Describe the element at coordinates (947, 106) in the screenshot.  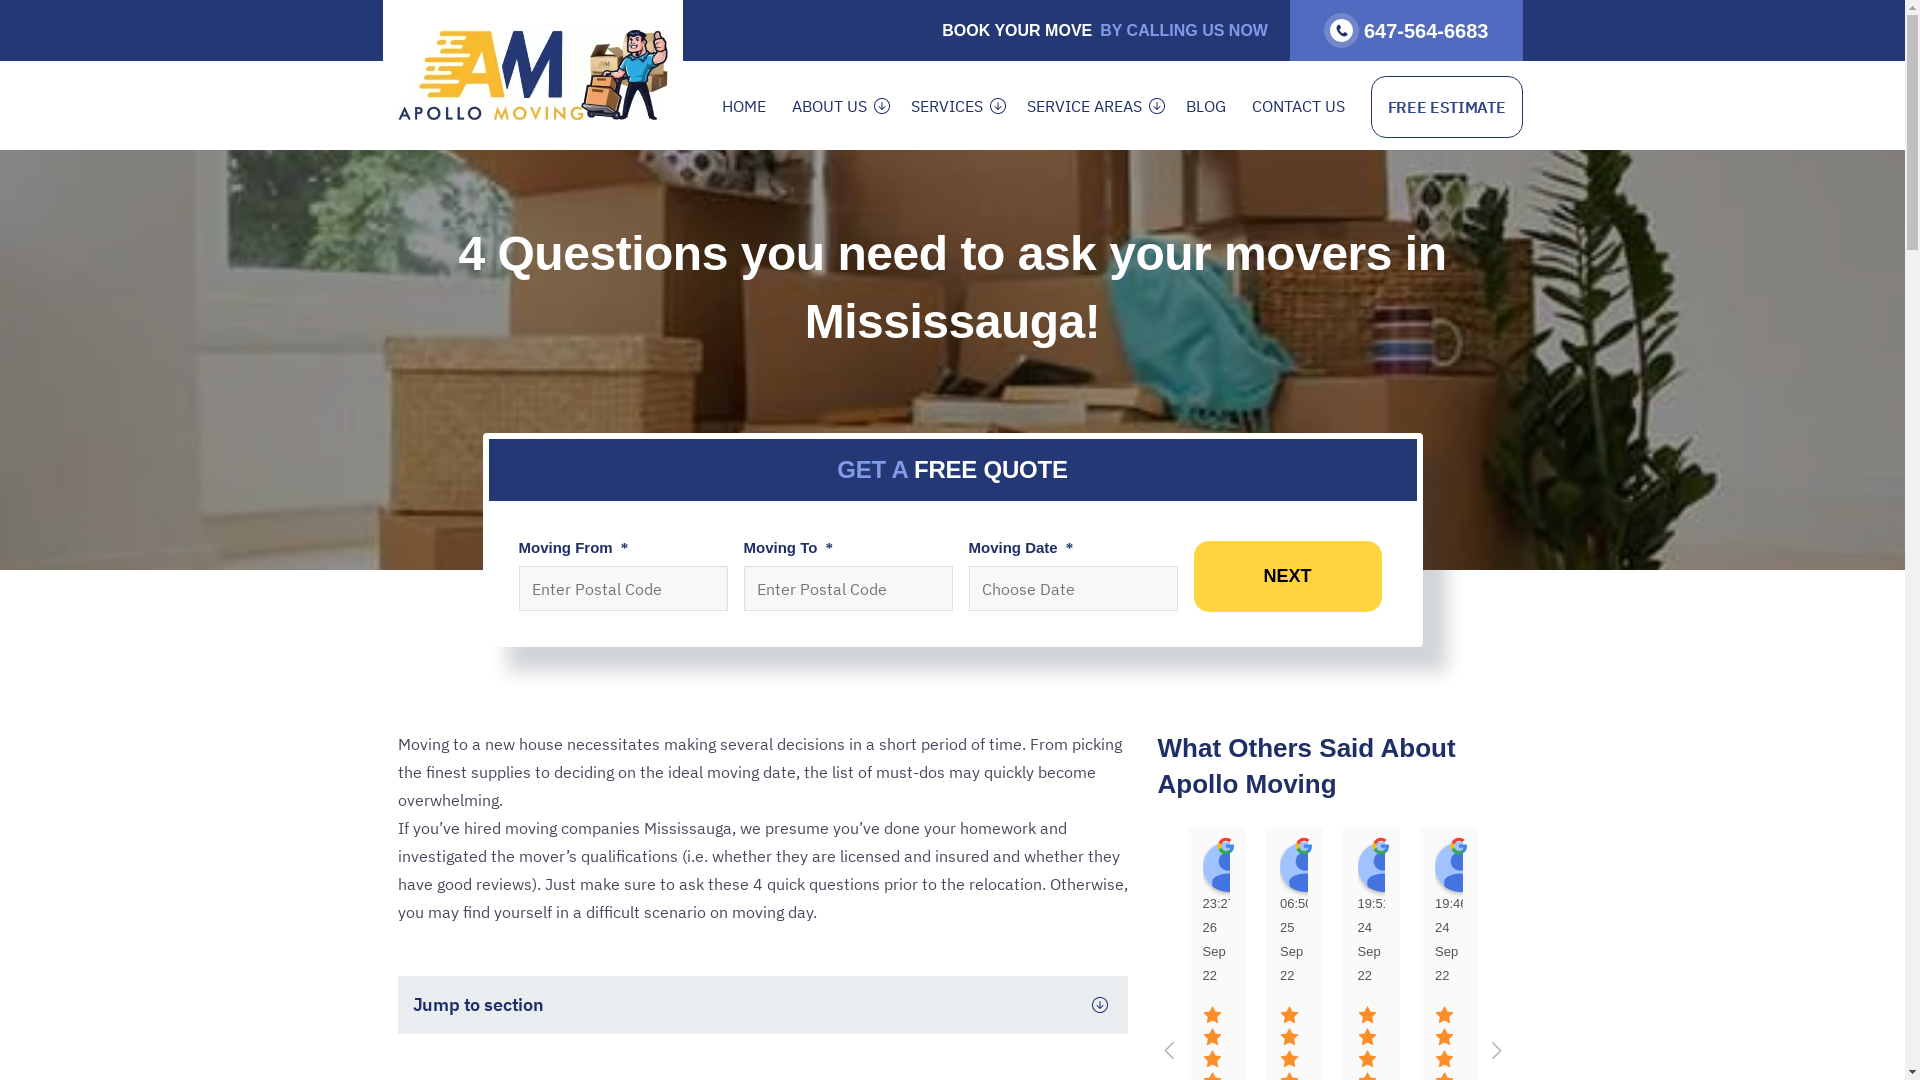
I see `SERVICES` at that location.